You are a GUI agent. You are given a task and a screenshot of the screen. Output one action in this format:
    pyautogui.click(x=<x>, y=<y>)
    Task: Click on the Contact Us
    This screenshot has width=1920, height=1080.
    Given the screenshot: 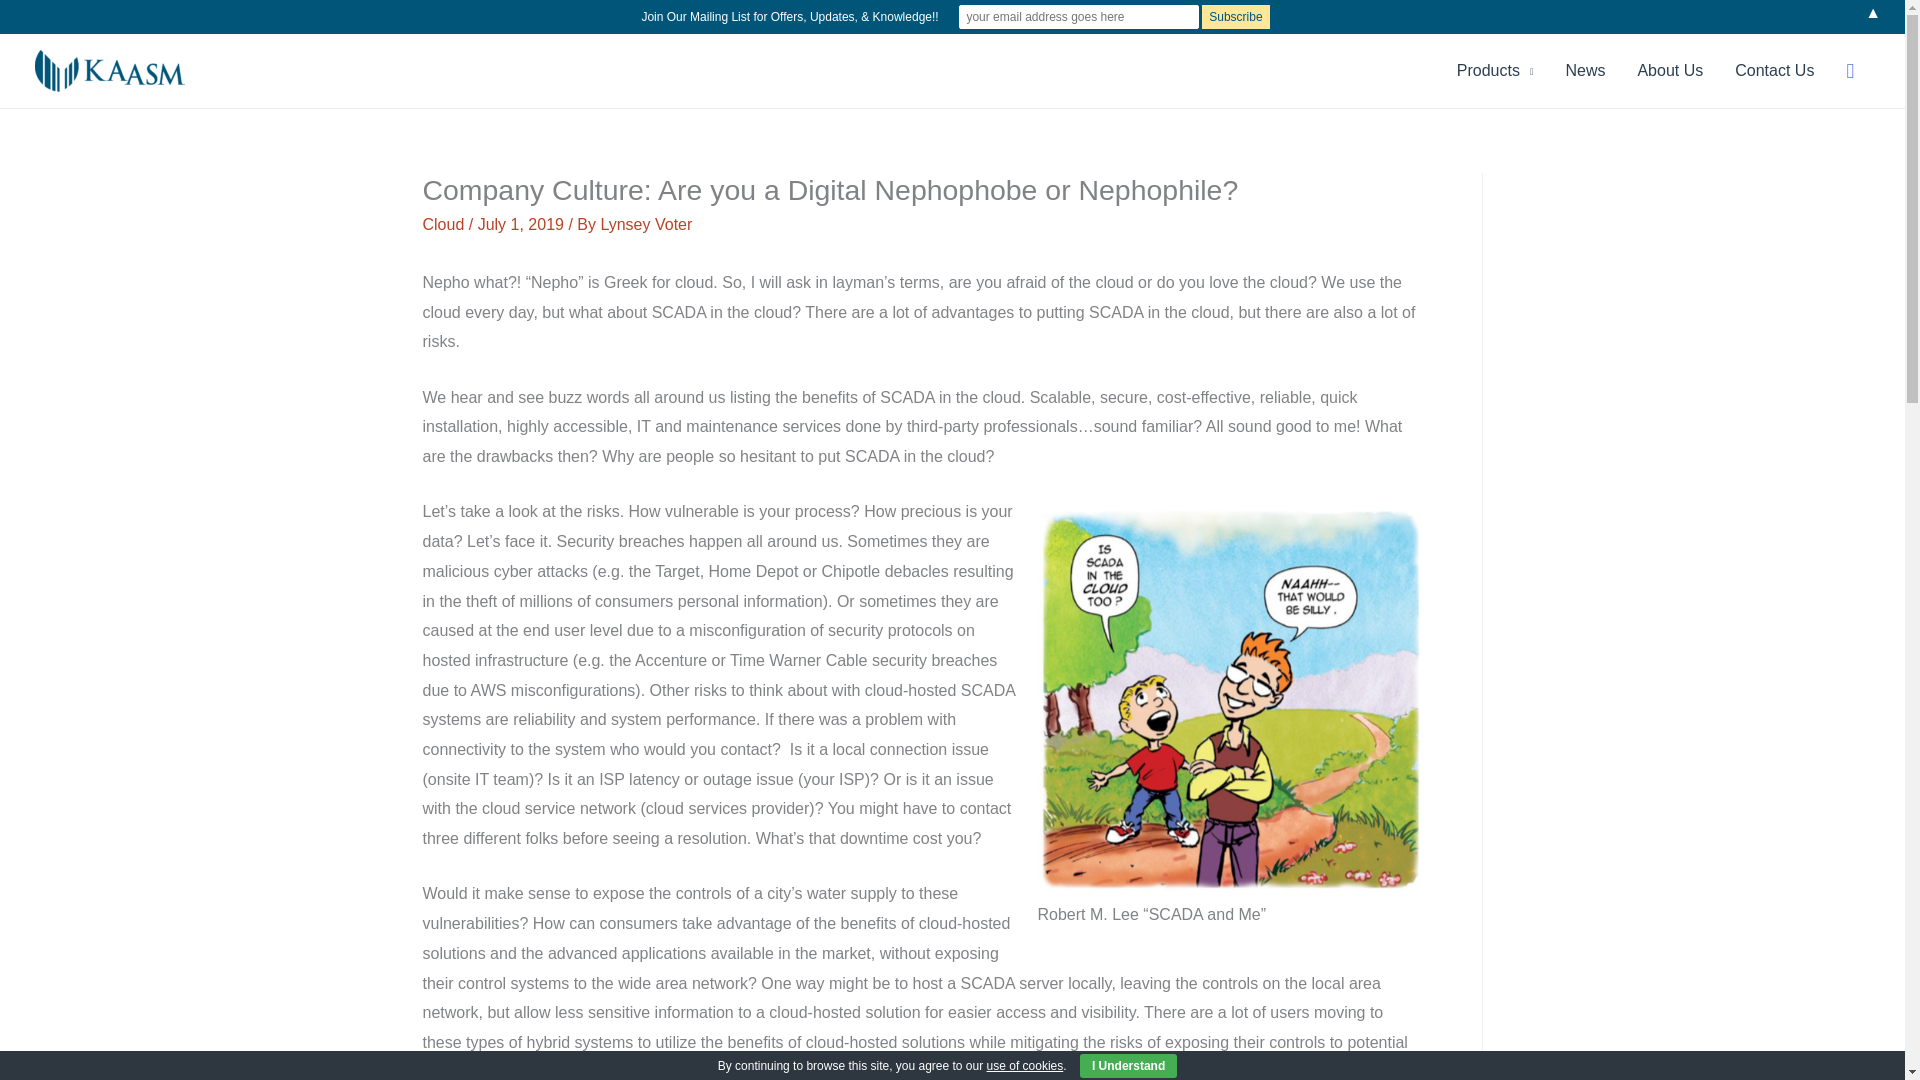 What is the action you would take?
    pyautogui.click(x=1774, y=70)
    